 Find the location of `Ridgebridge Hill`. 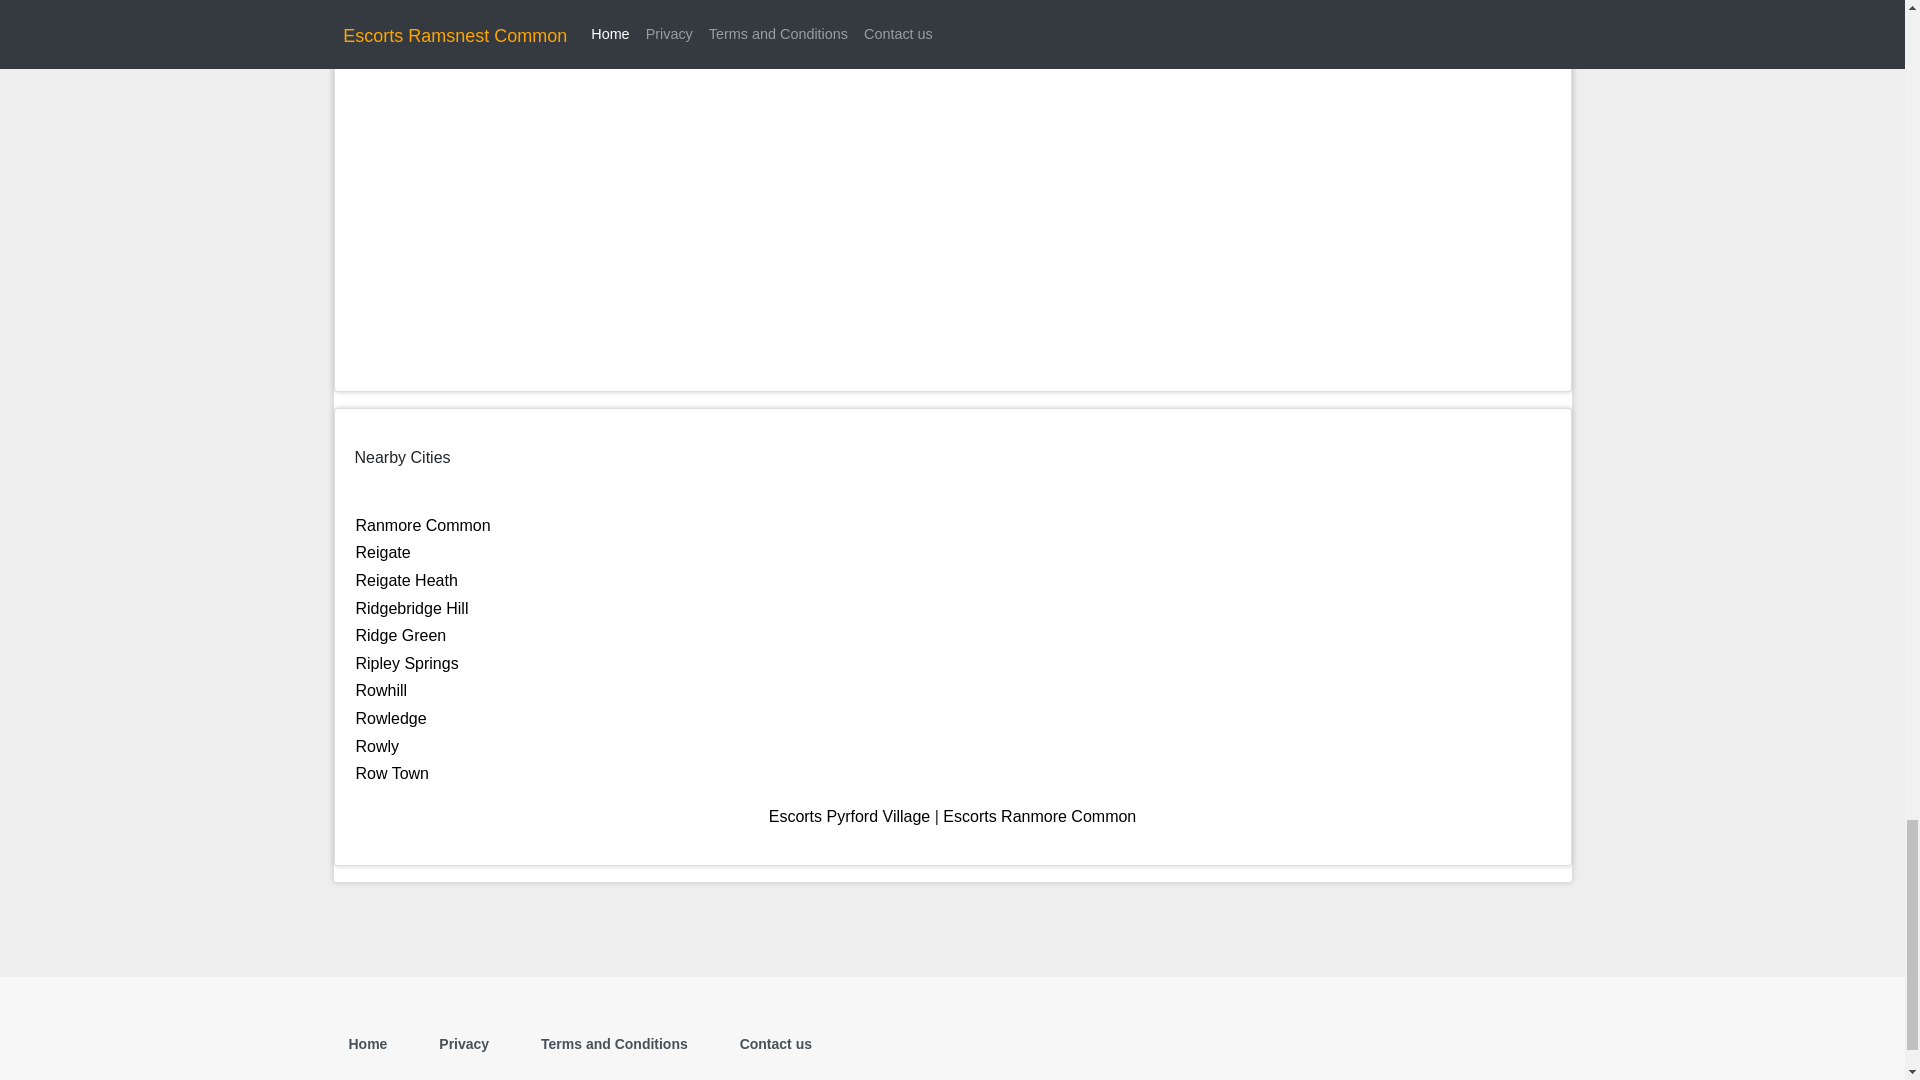

Ridgebridge Hill is located at coordinates (412, 608).